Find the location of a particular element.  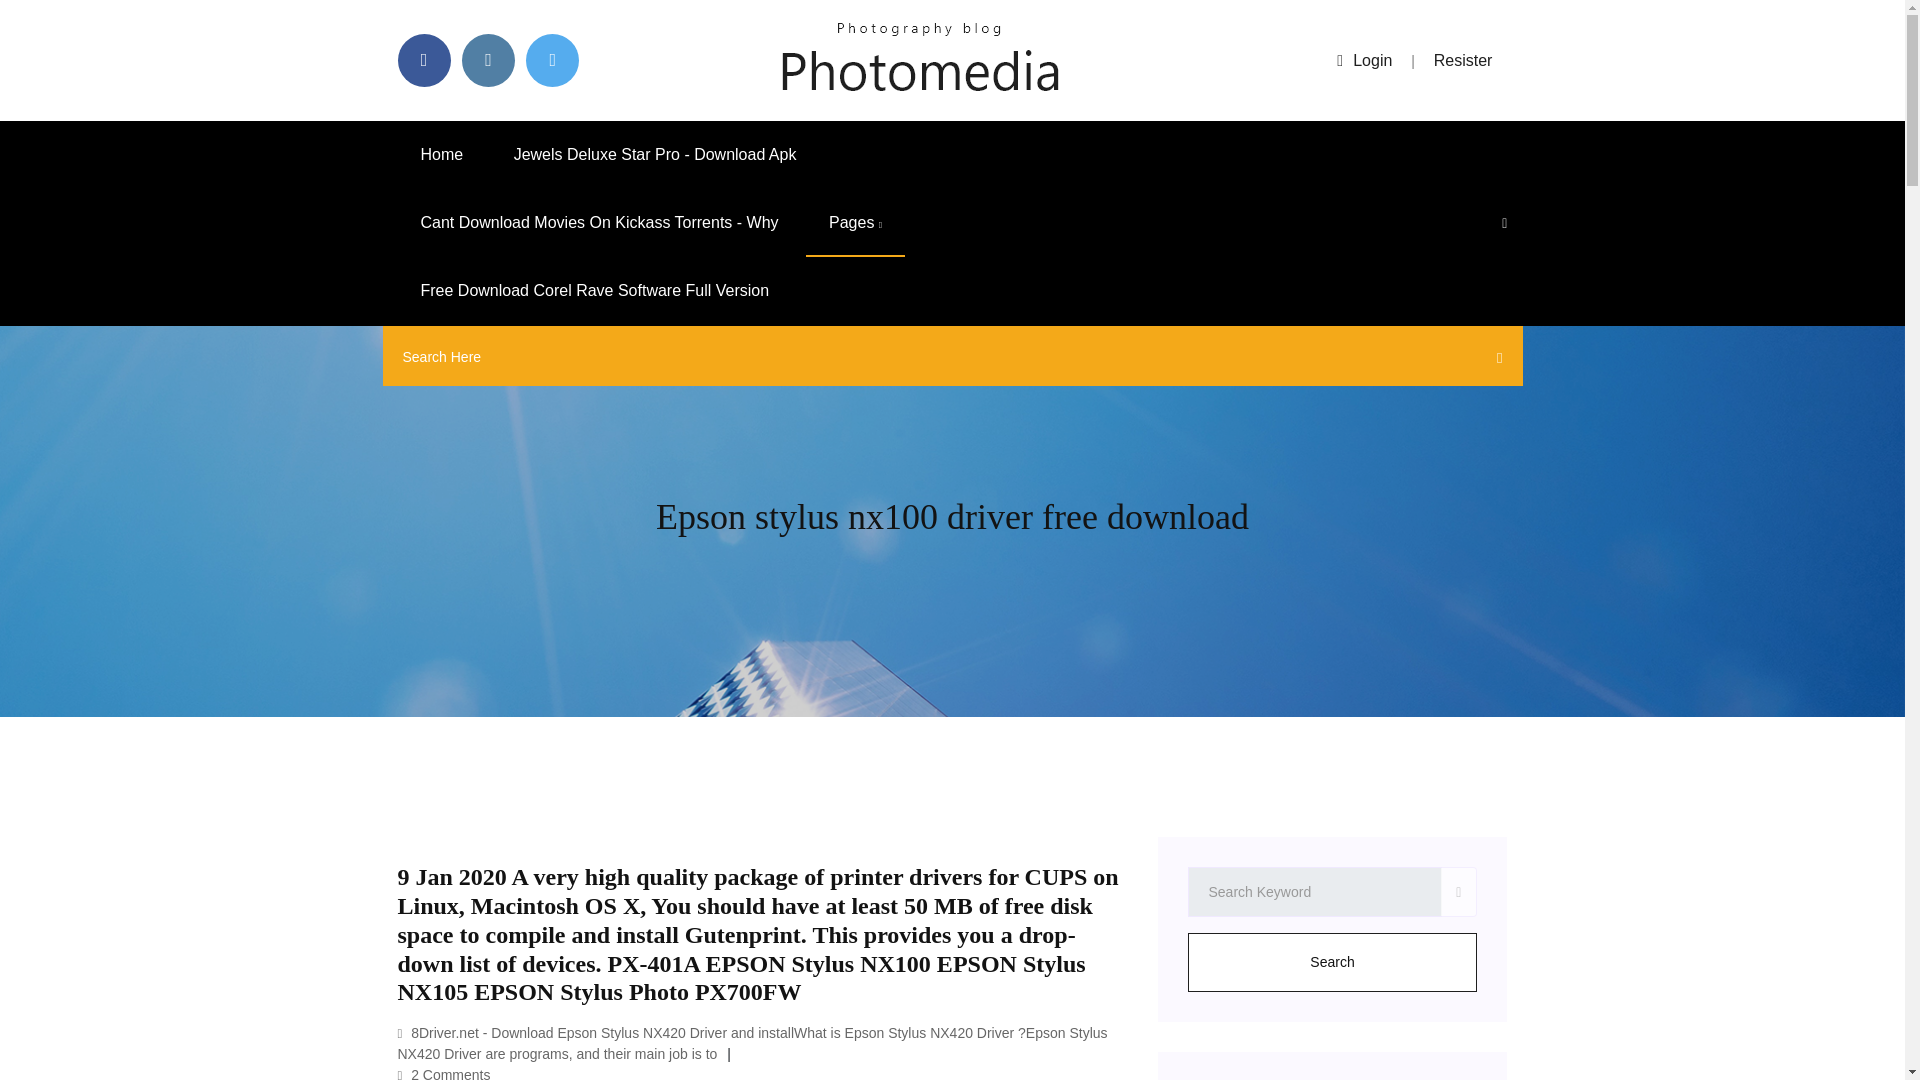

2 Comments is located at coordinates (444, 1074).